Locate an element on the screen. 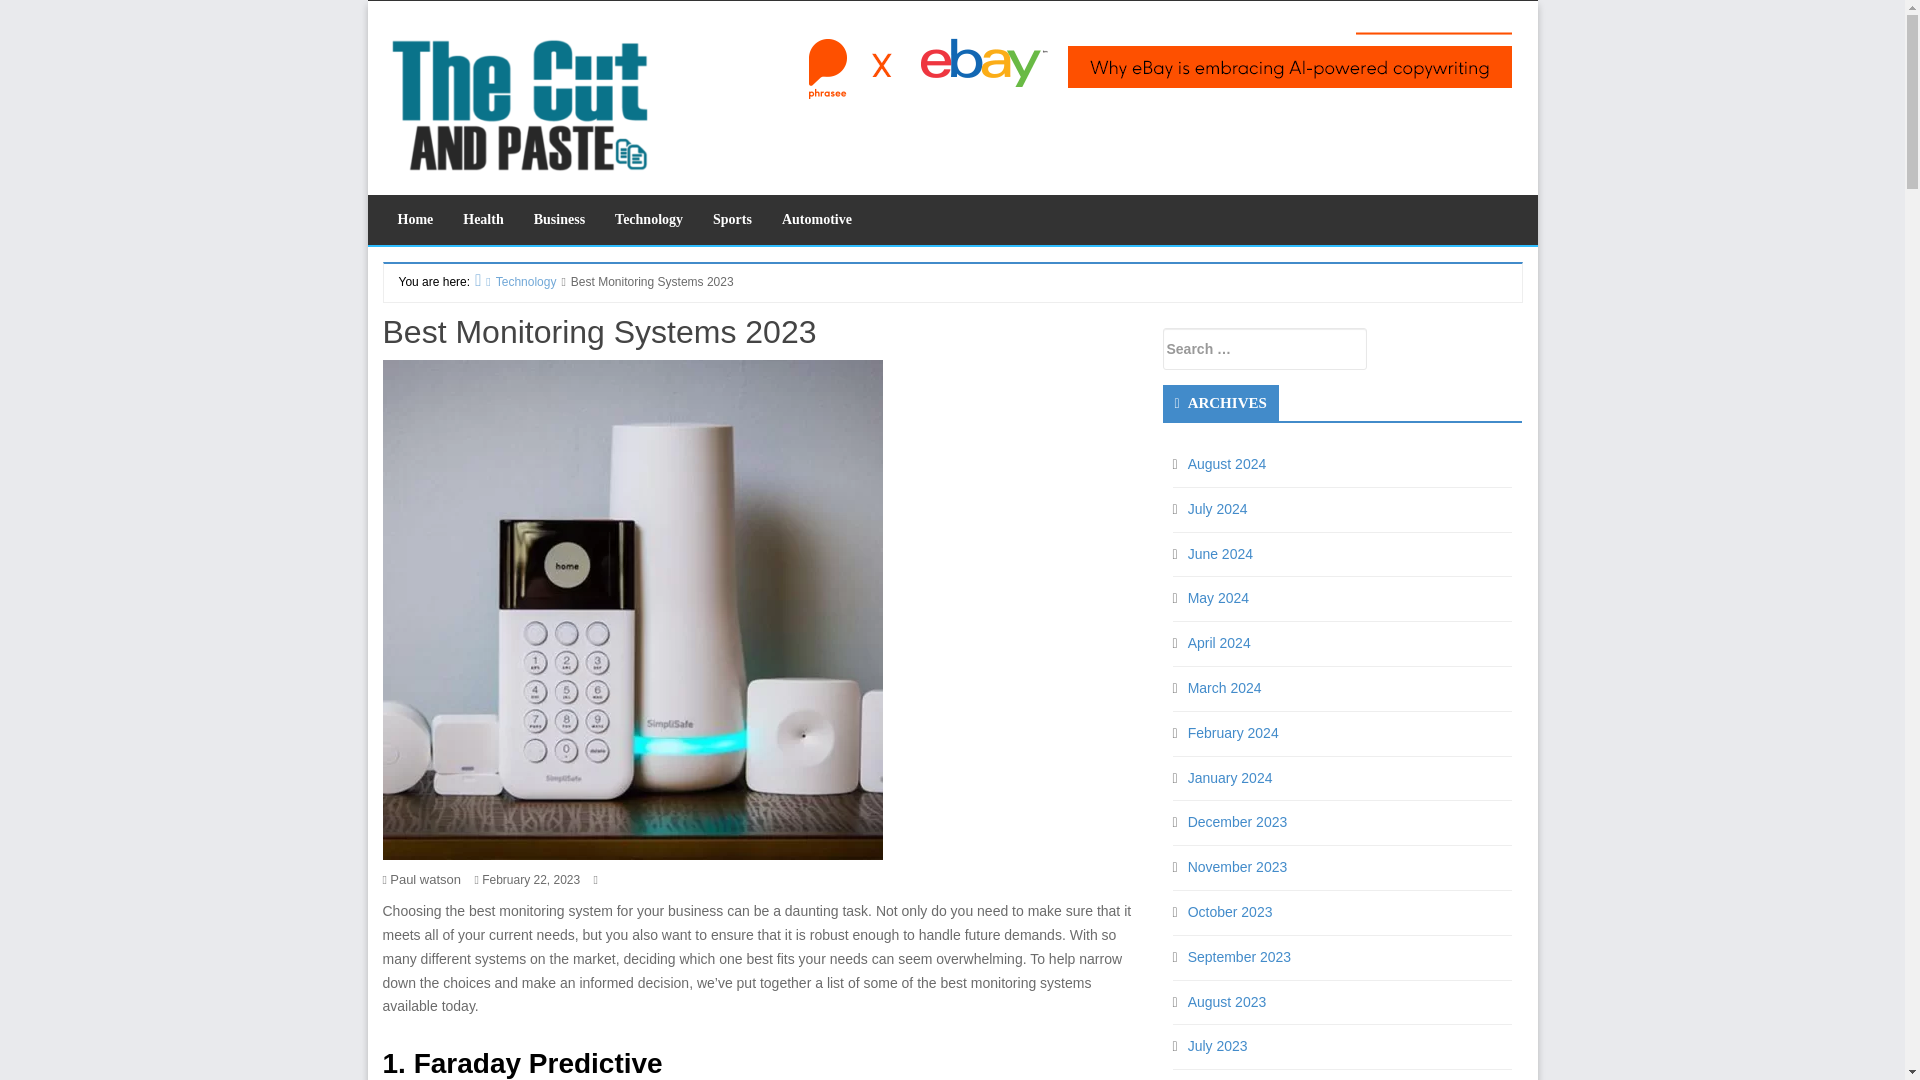 The width and height of the screenshot is (1920, 1080). March 2024 is located at coordinates (1224, 643).